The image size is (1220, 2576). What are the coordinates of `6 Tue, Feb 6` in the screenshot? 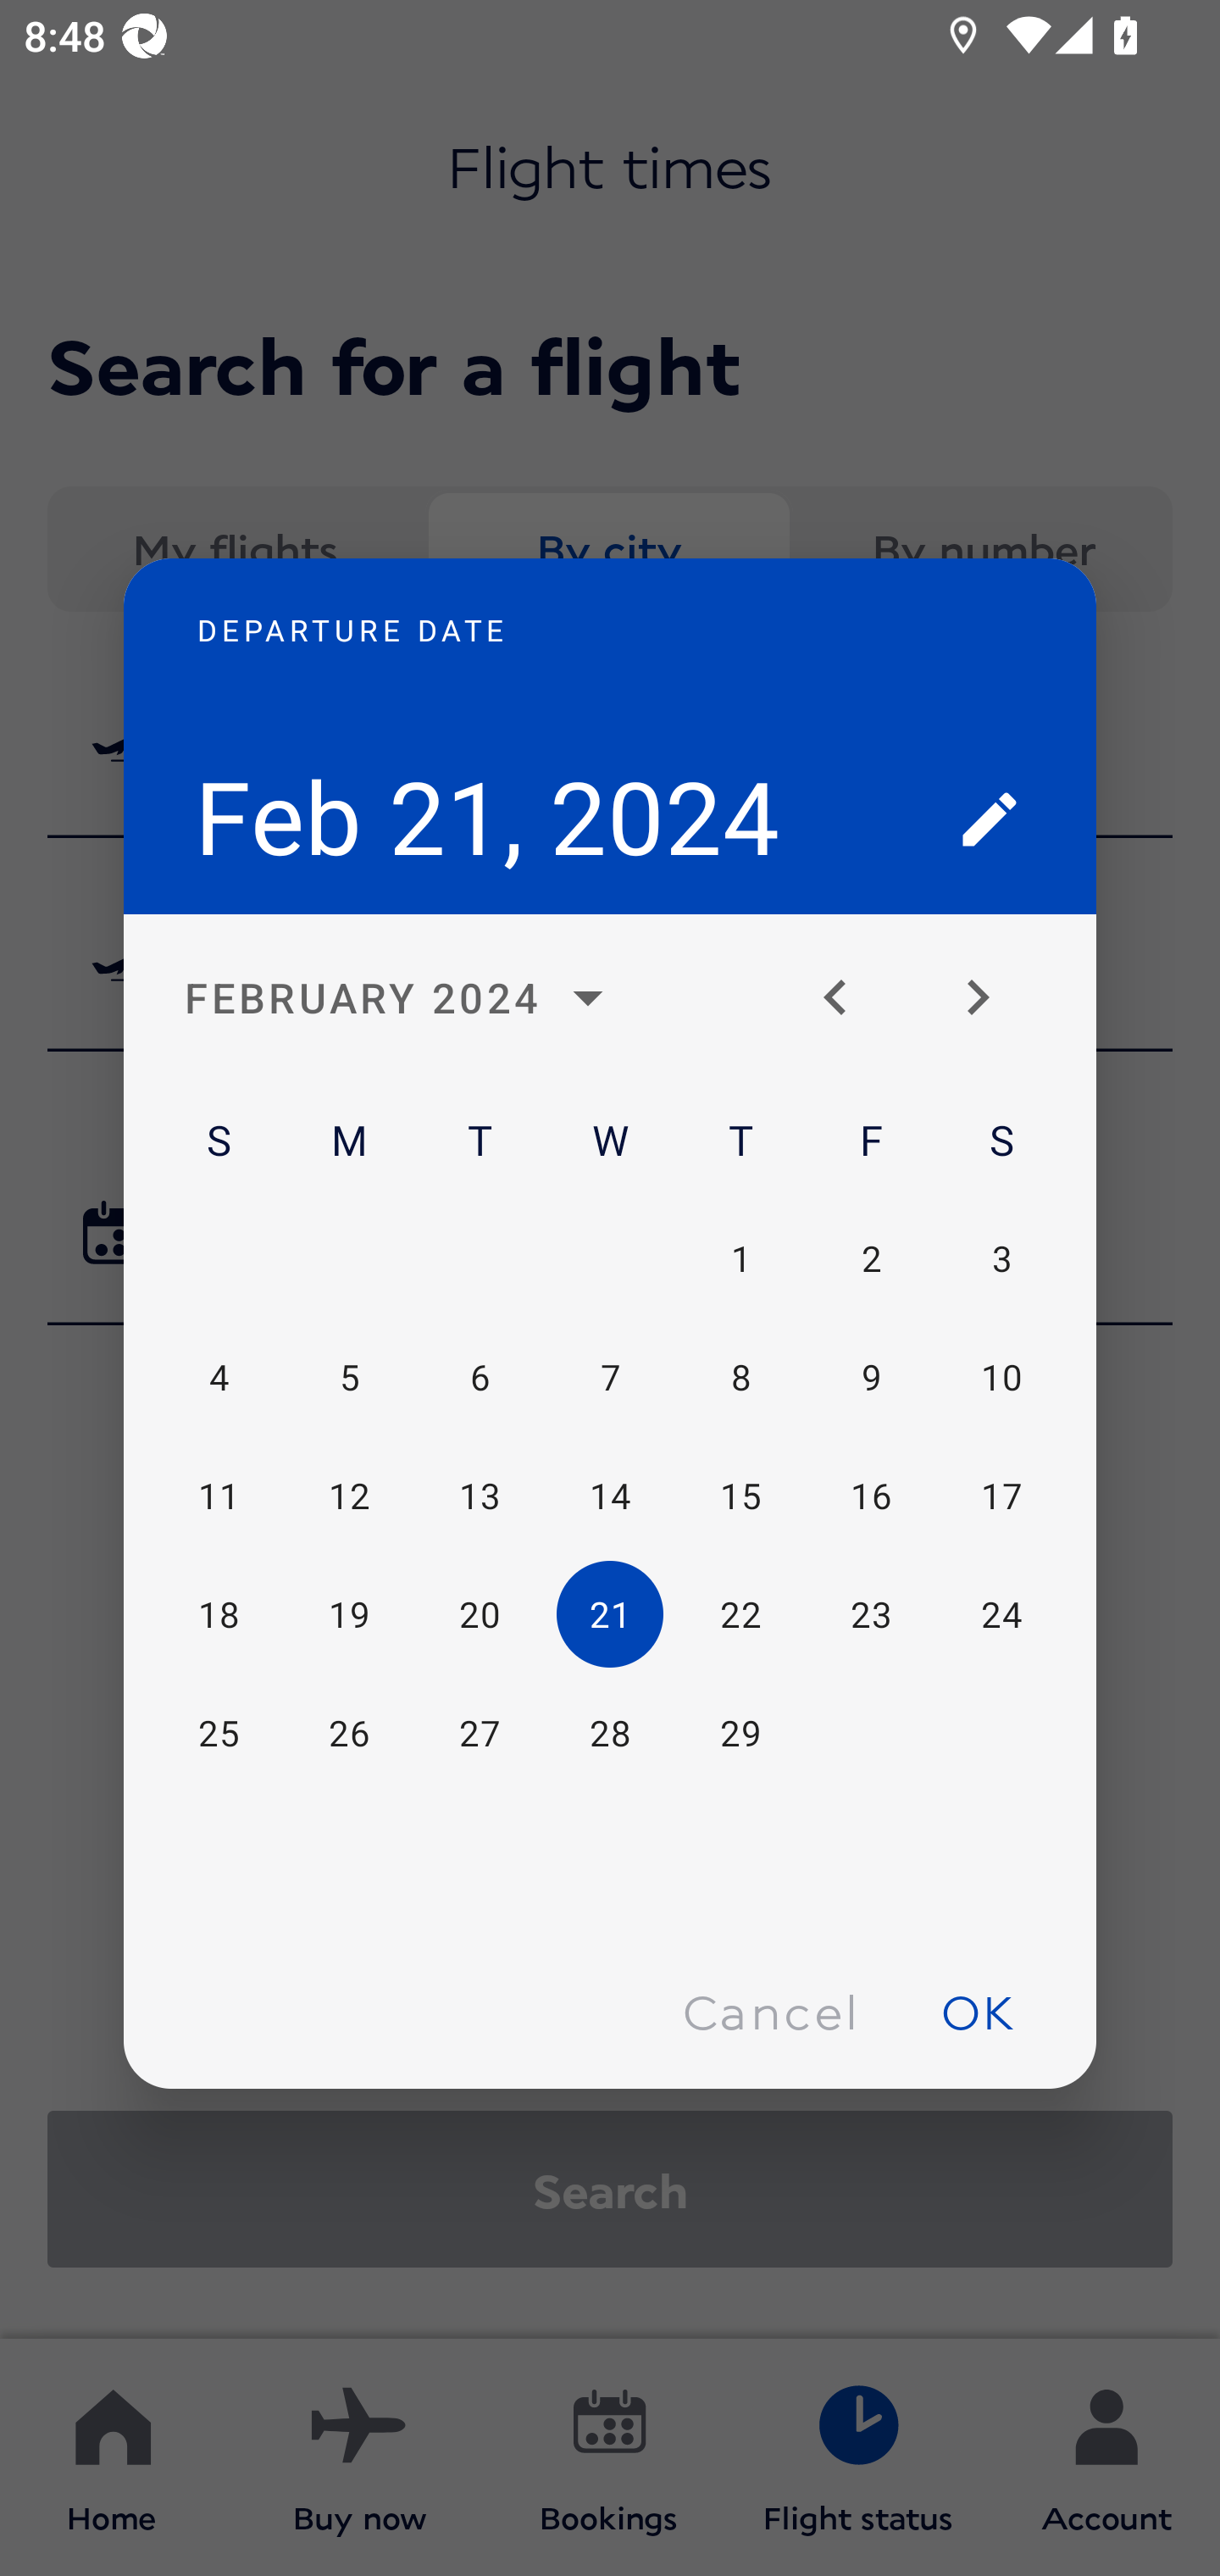 It's located at (480, 1378).